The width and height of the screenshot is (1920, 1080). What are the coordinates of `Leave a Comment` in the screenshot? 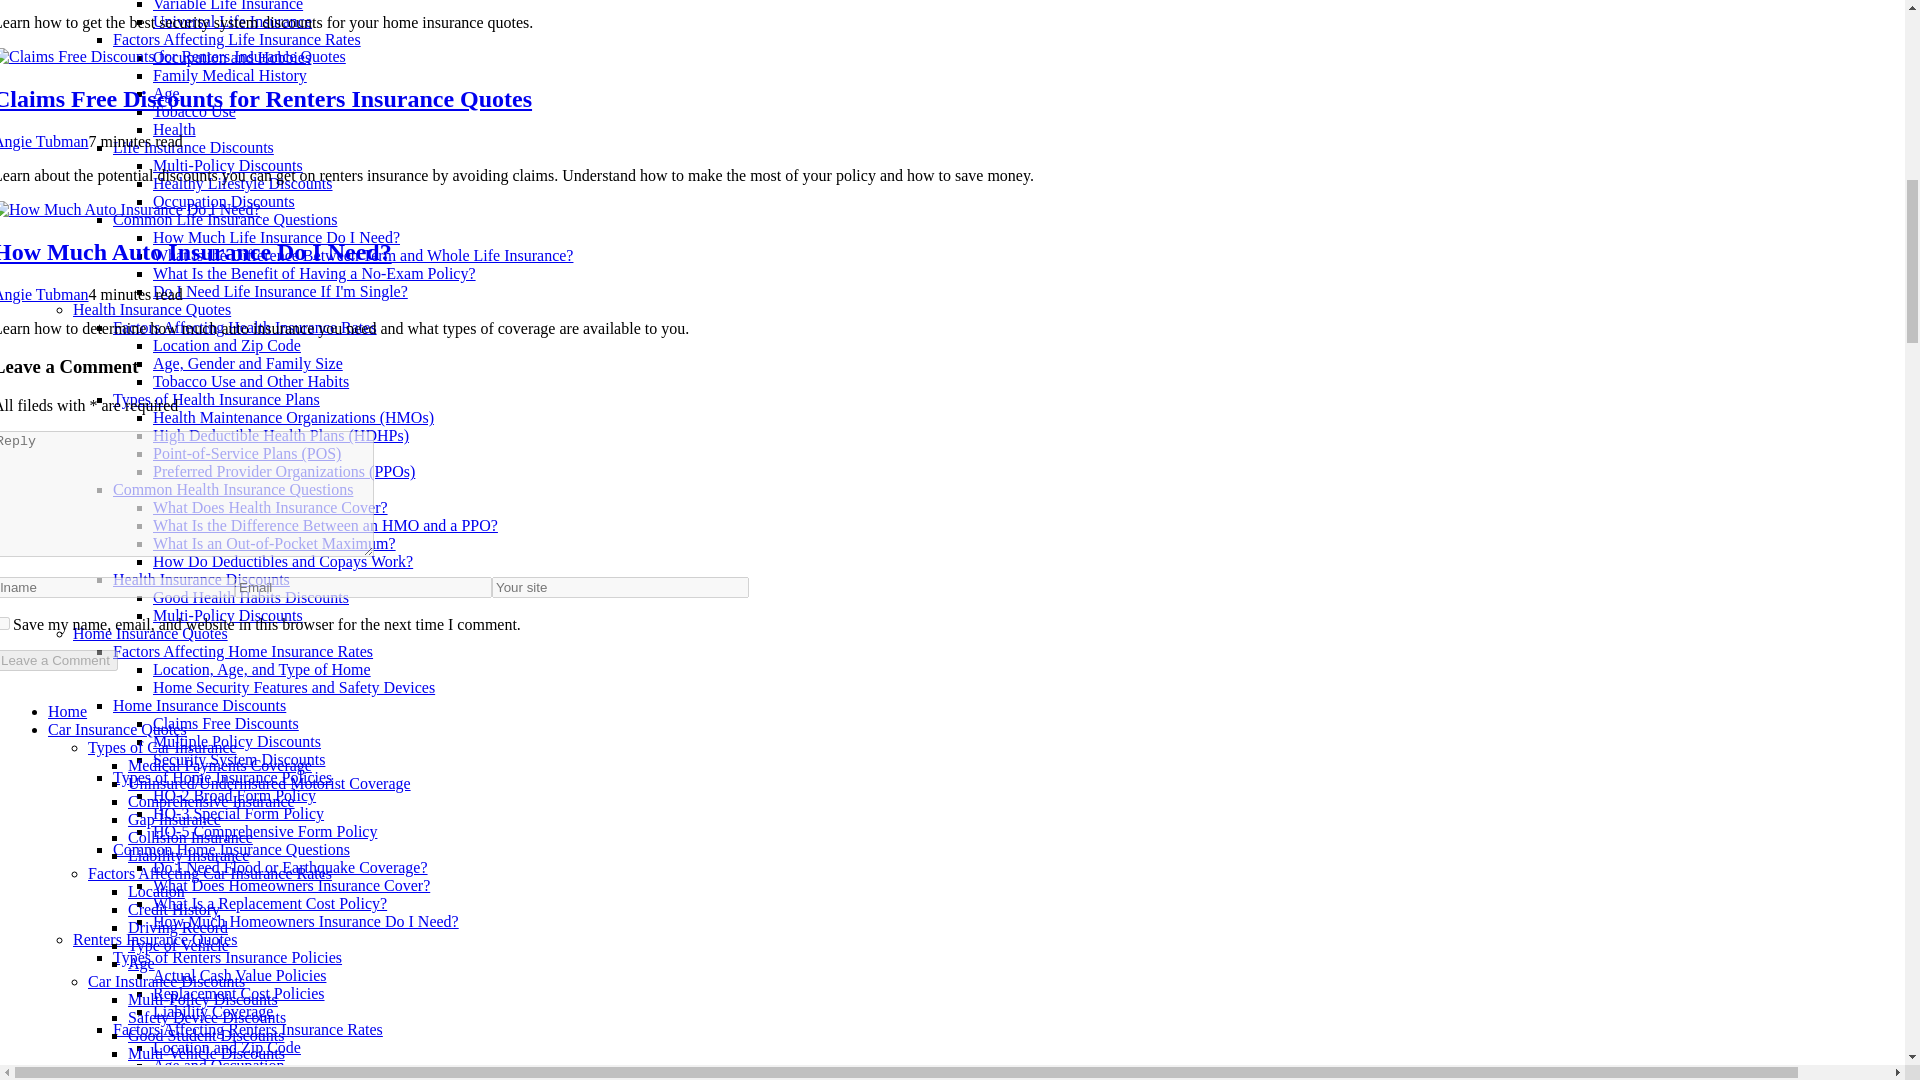 It's located at (58, 660).